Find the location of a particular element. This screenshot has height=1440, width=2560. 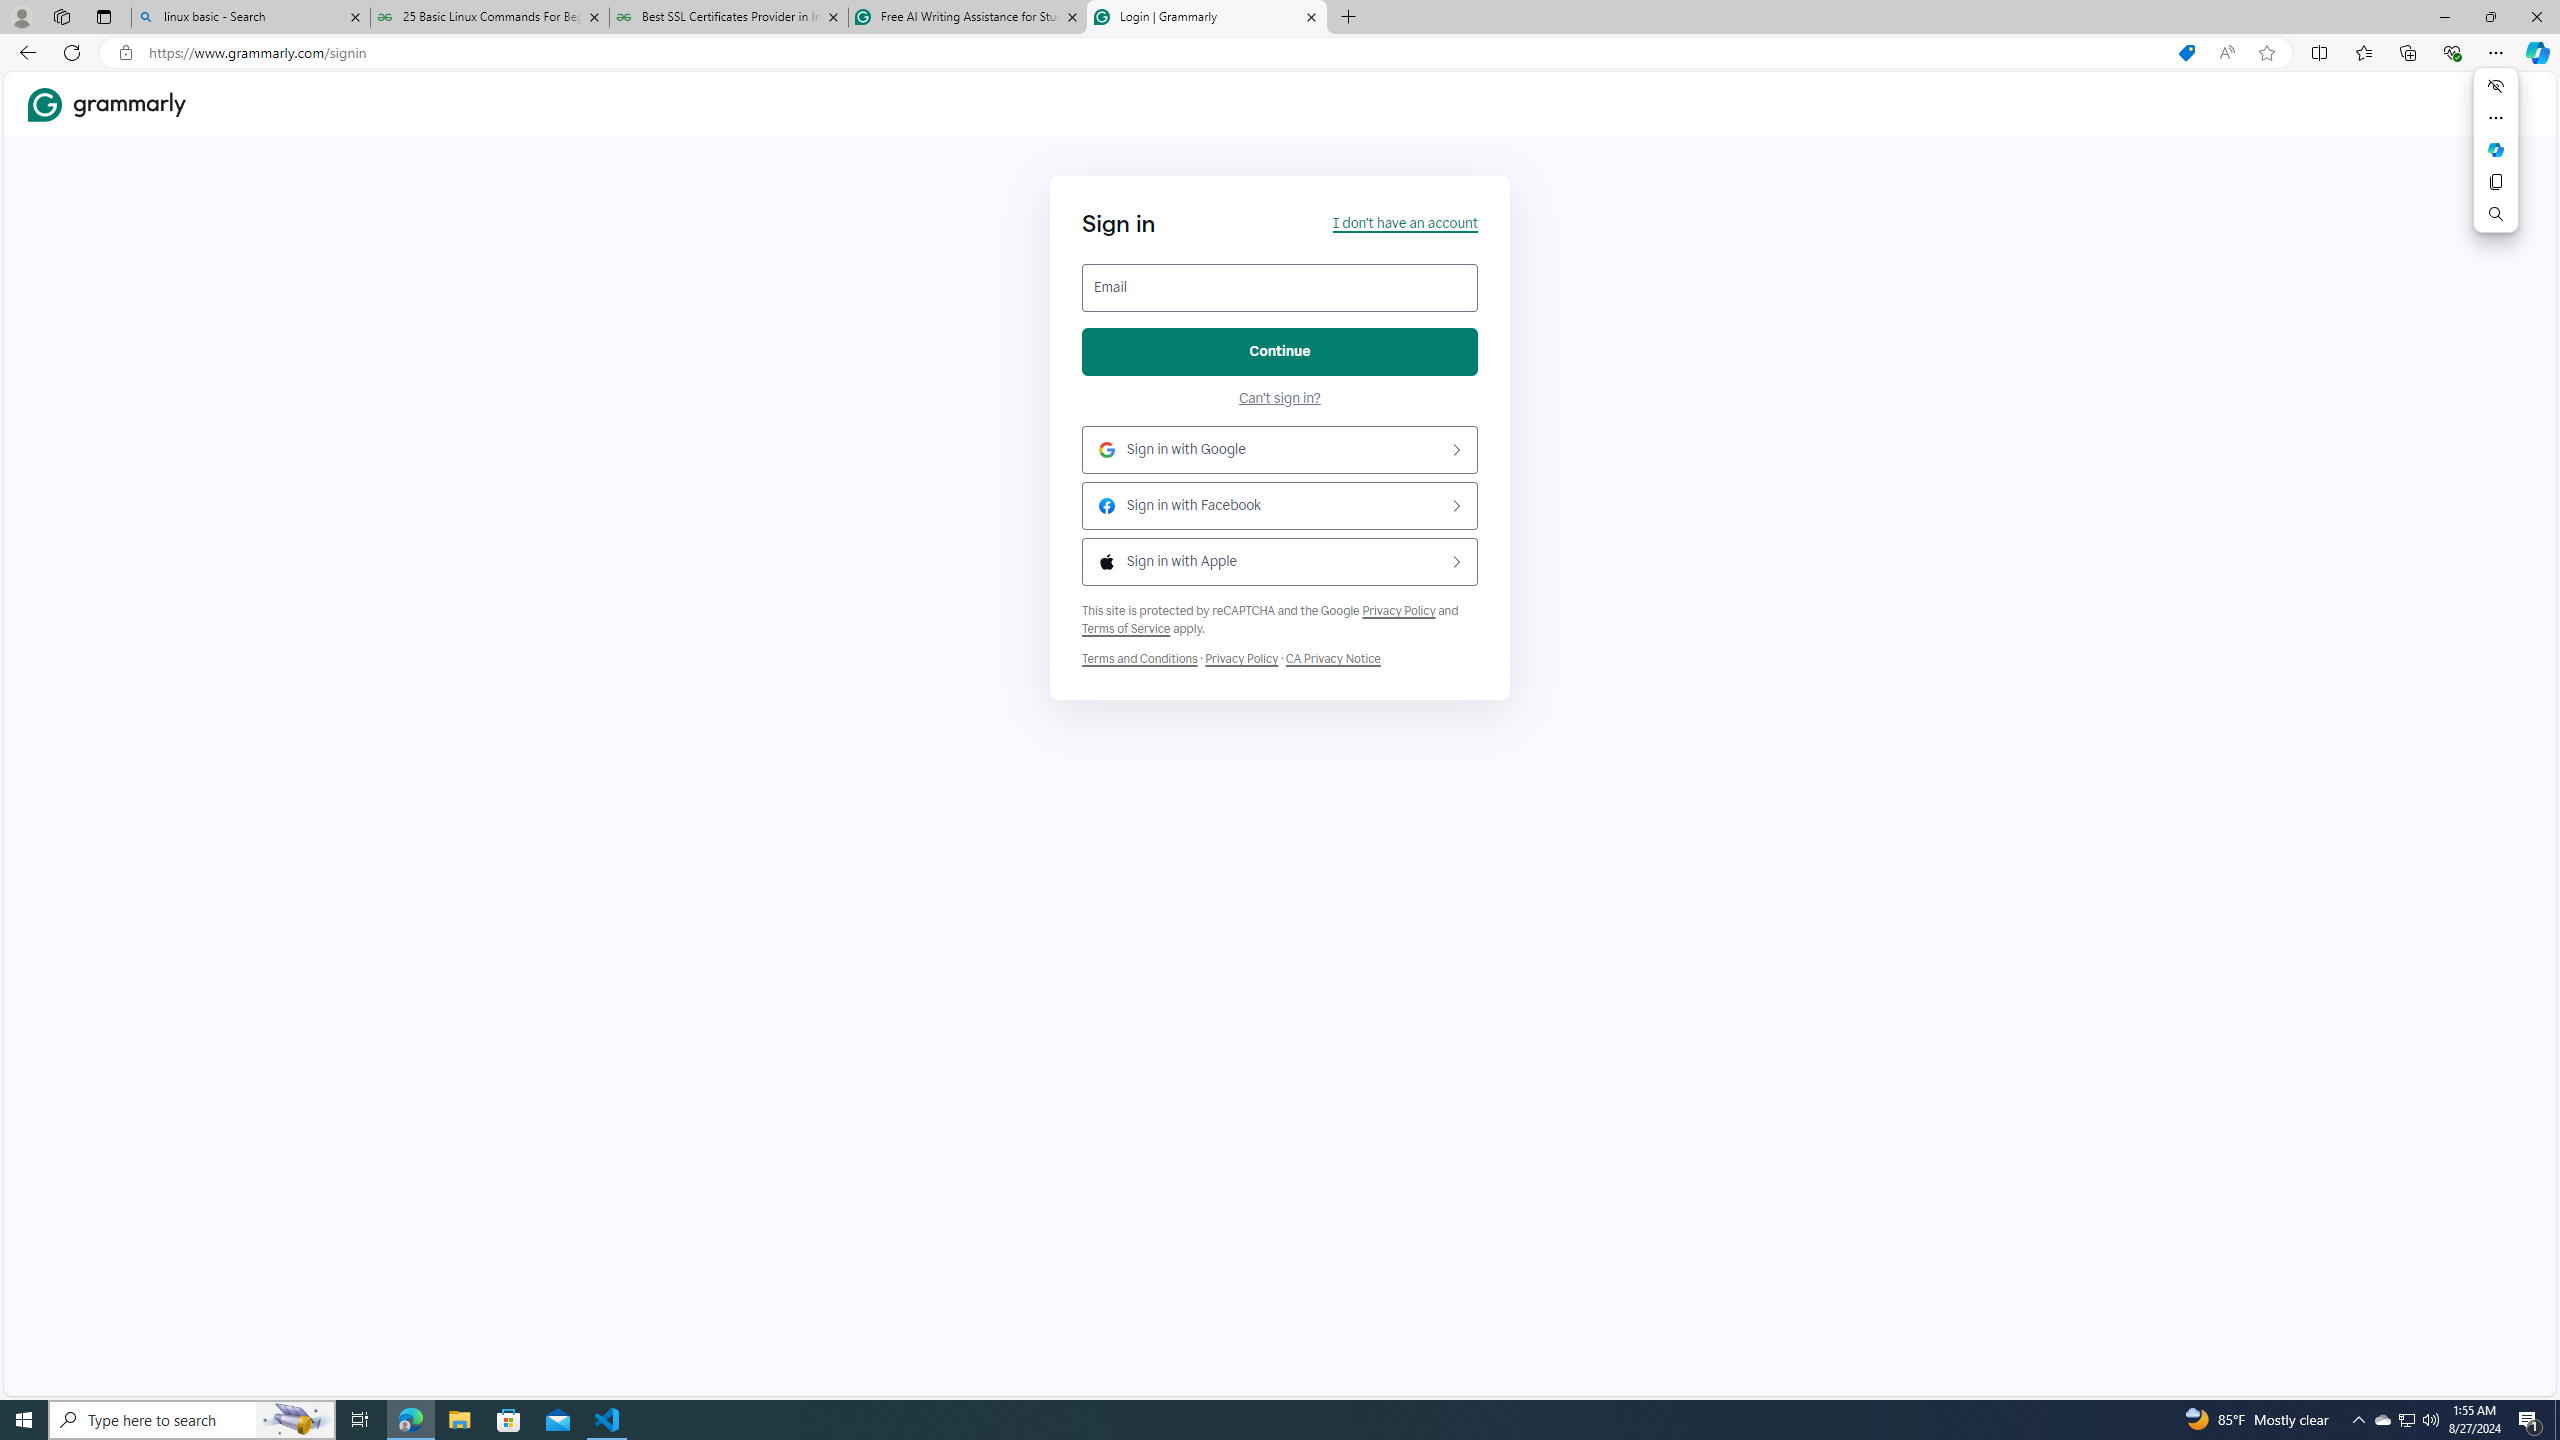

Google Terms of Service is located at coordinates (1126, 629).